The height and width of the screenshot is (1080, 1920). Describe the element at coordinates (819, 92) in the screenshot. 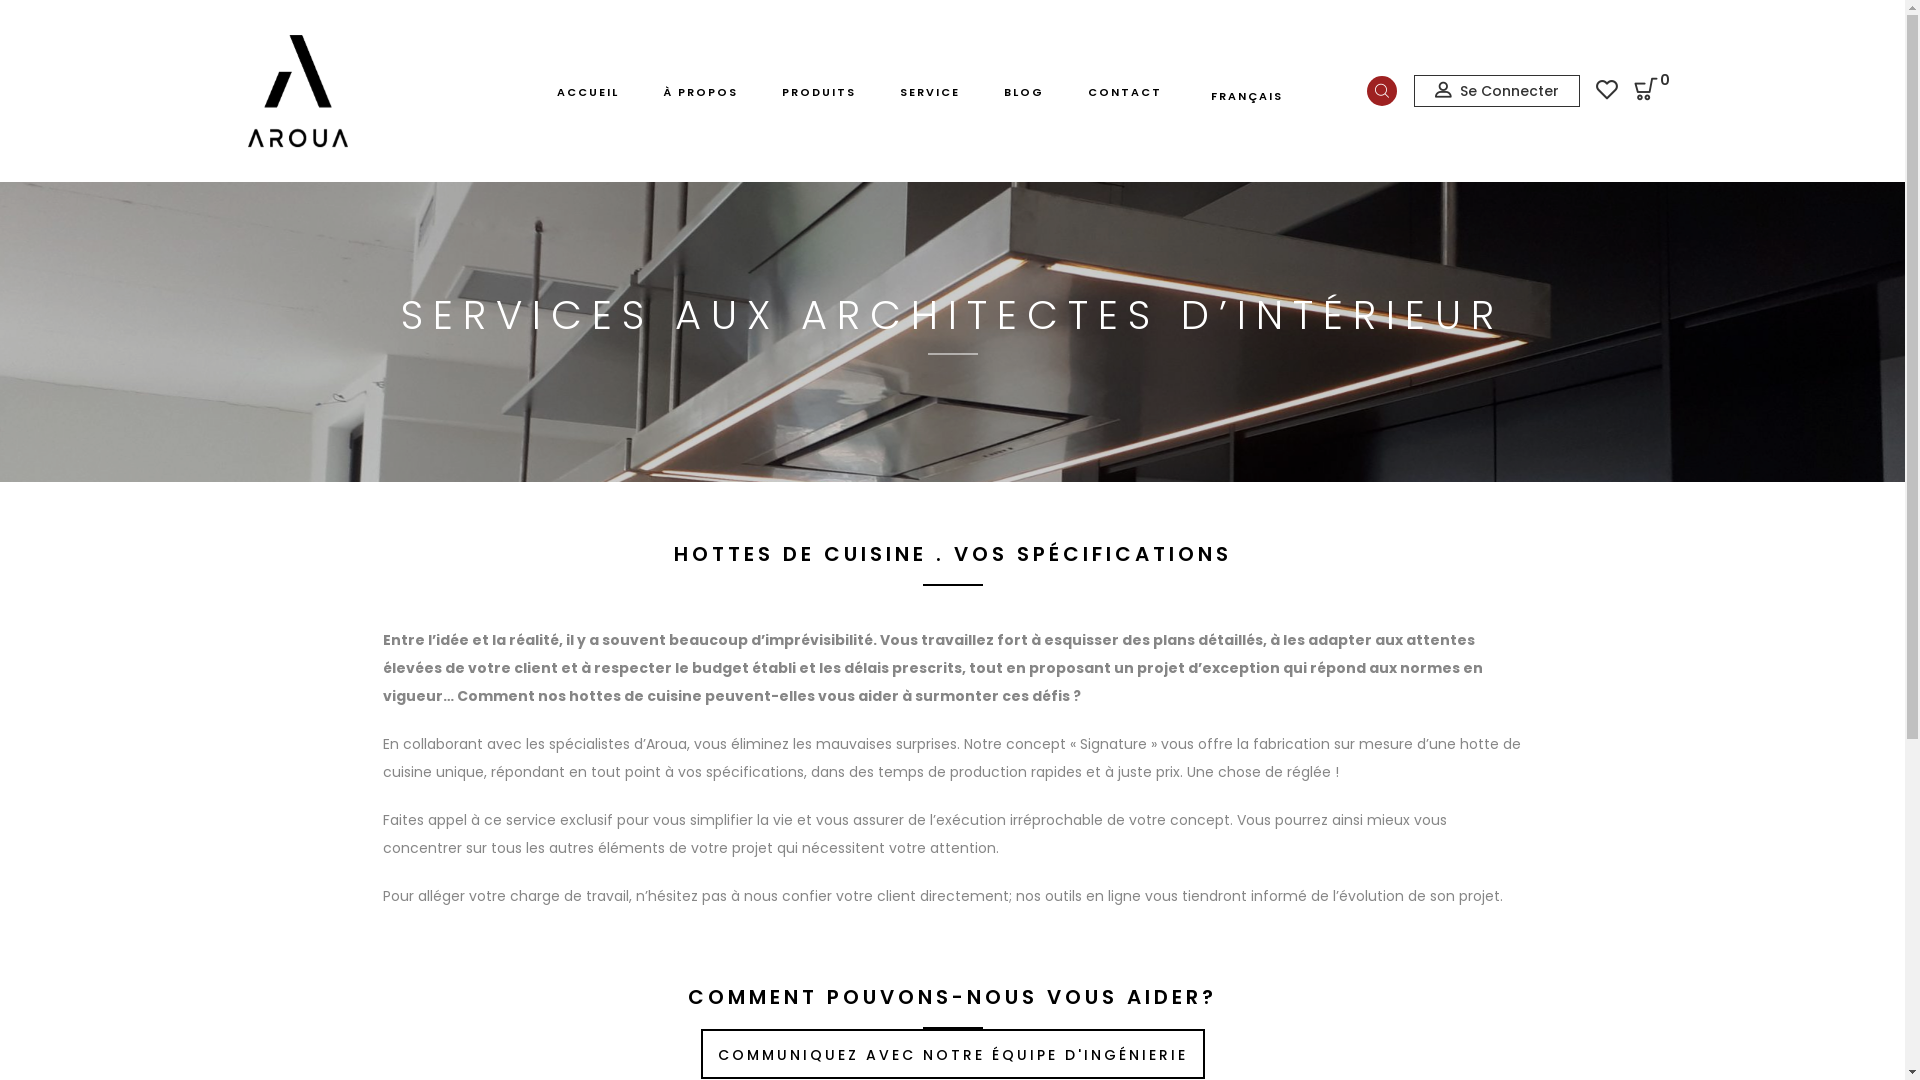

I see `PRODUITS` at that location.